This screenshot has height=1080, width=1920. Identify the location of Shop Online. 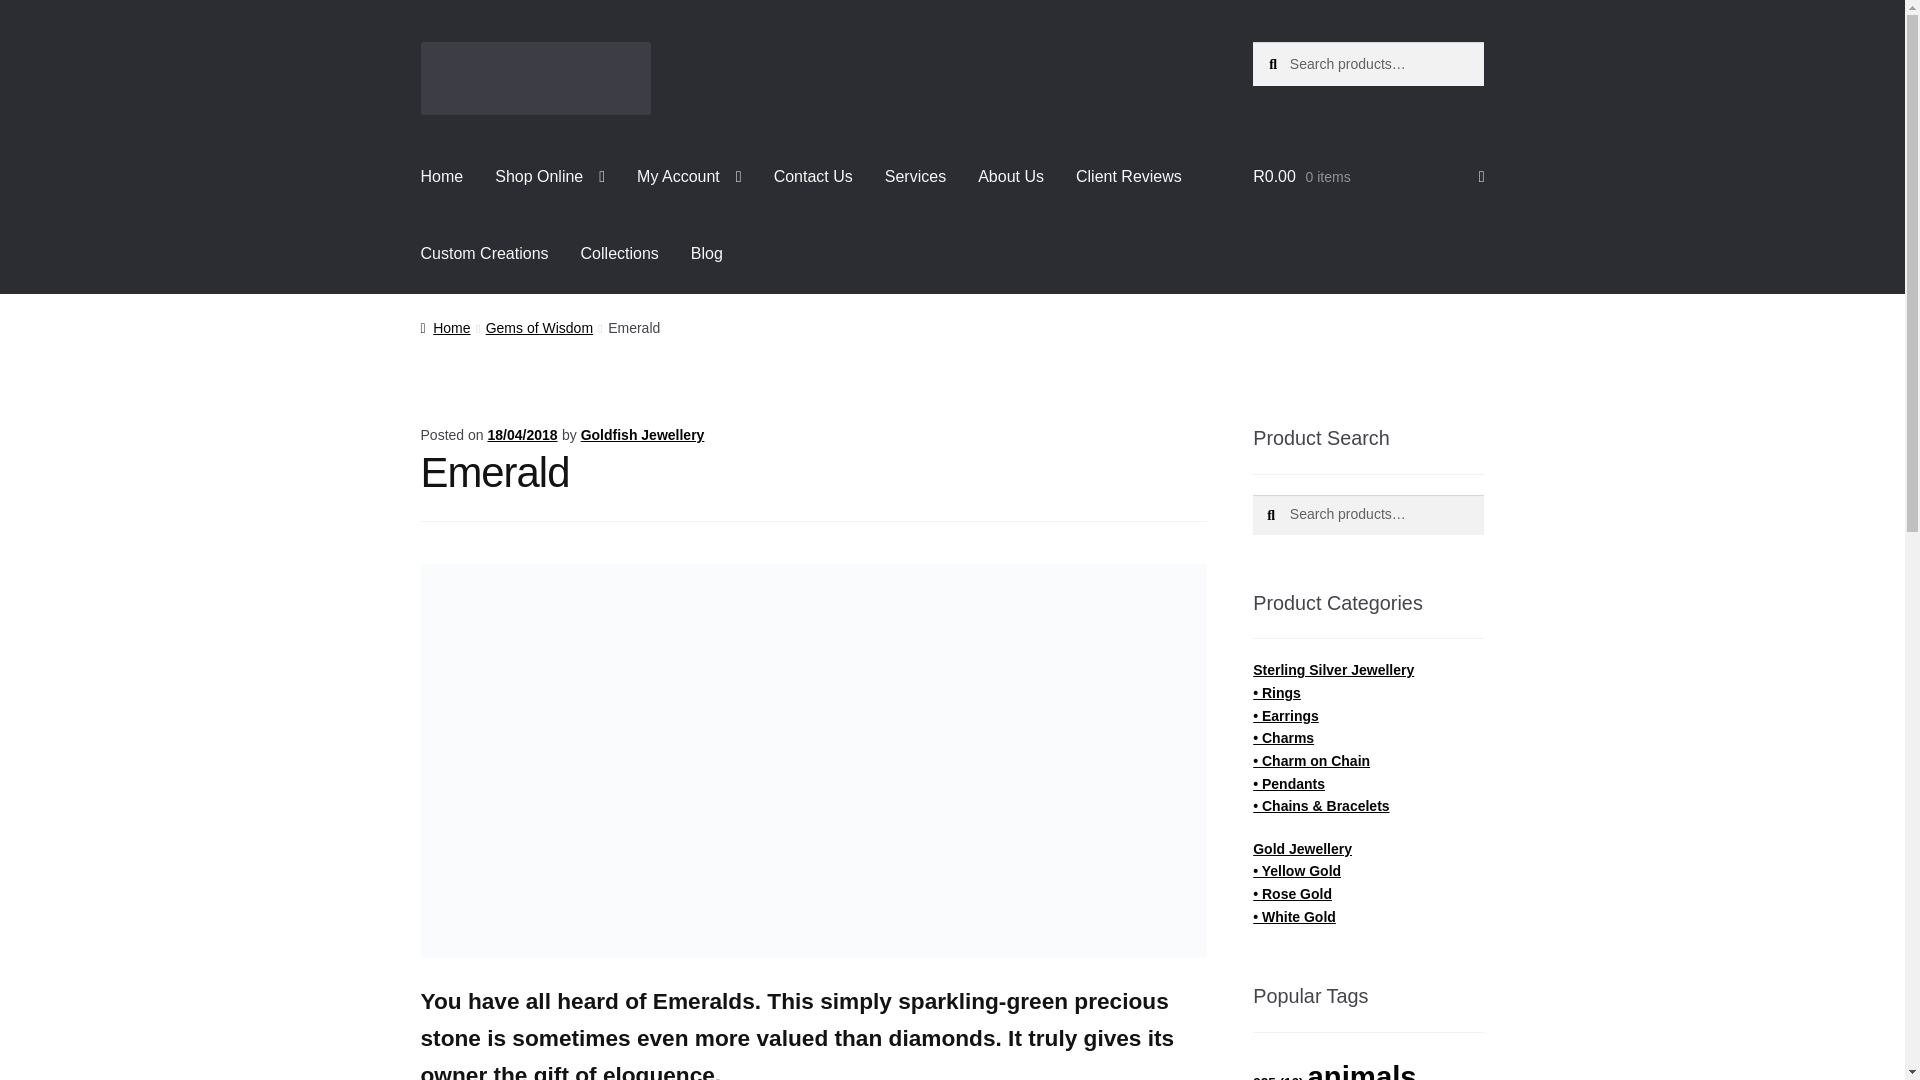
(549, 177).